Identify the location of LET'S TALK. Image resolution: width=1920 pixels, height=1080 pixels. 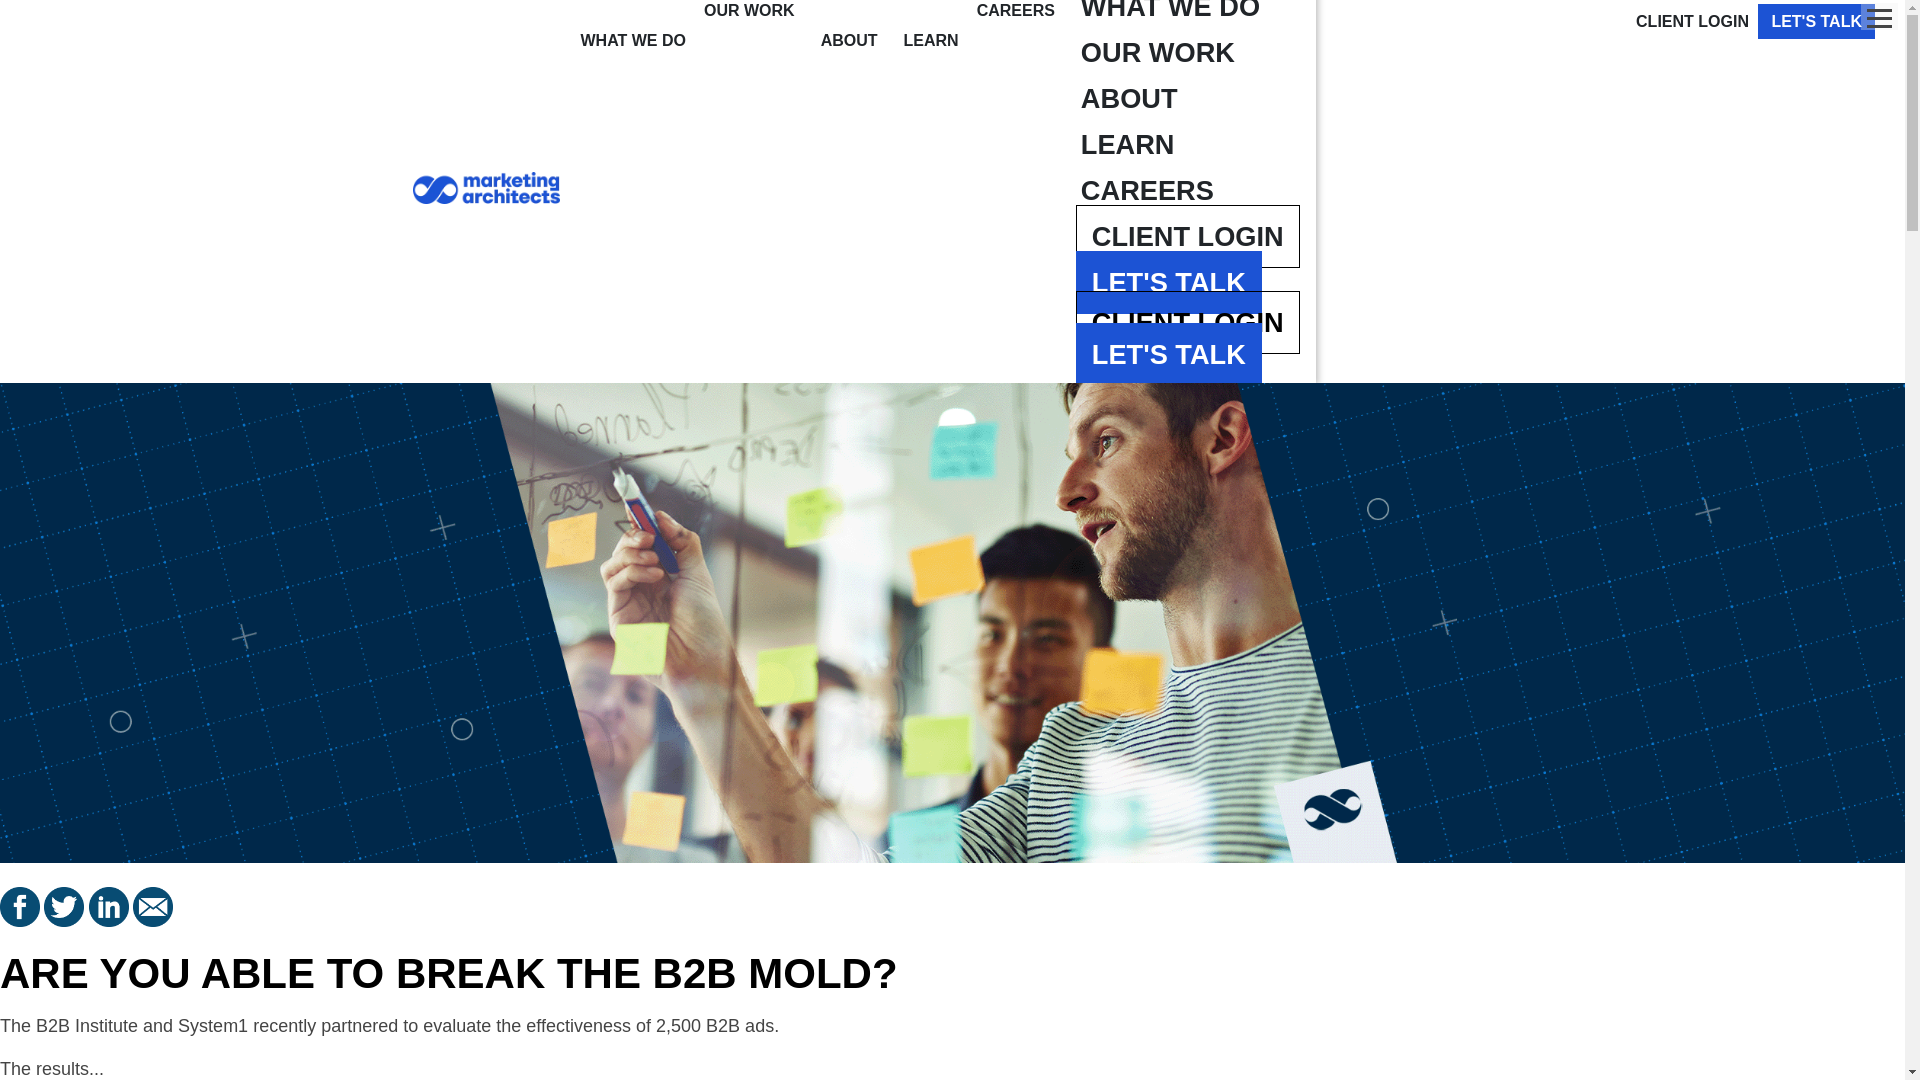
(1168, 282).